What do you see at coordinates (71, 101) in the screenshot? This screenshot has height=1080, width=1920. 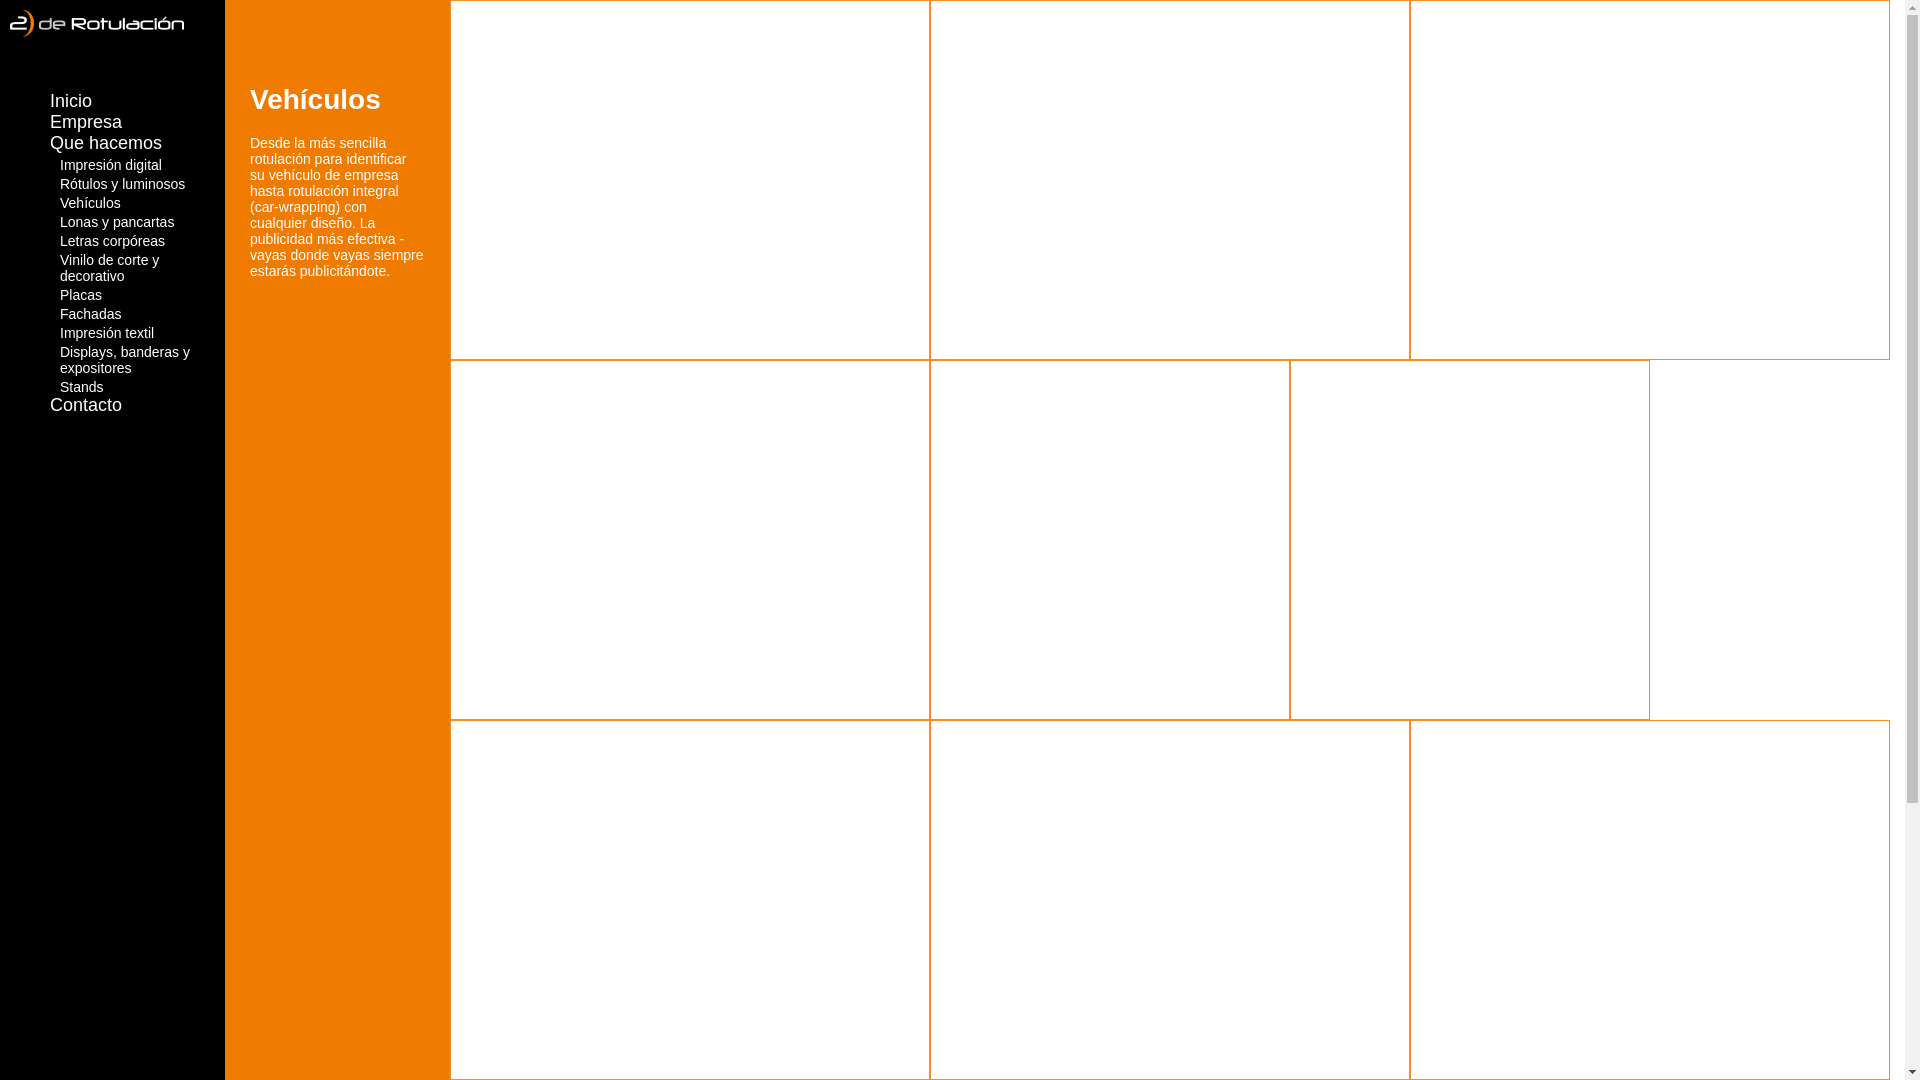 I see `Inicio` at bounding box center [71, 101].